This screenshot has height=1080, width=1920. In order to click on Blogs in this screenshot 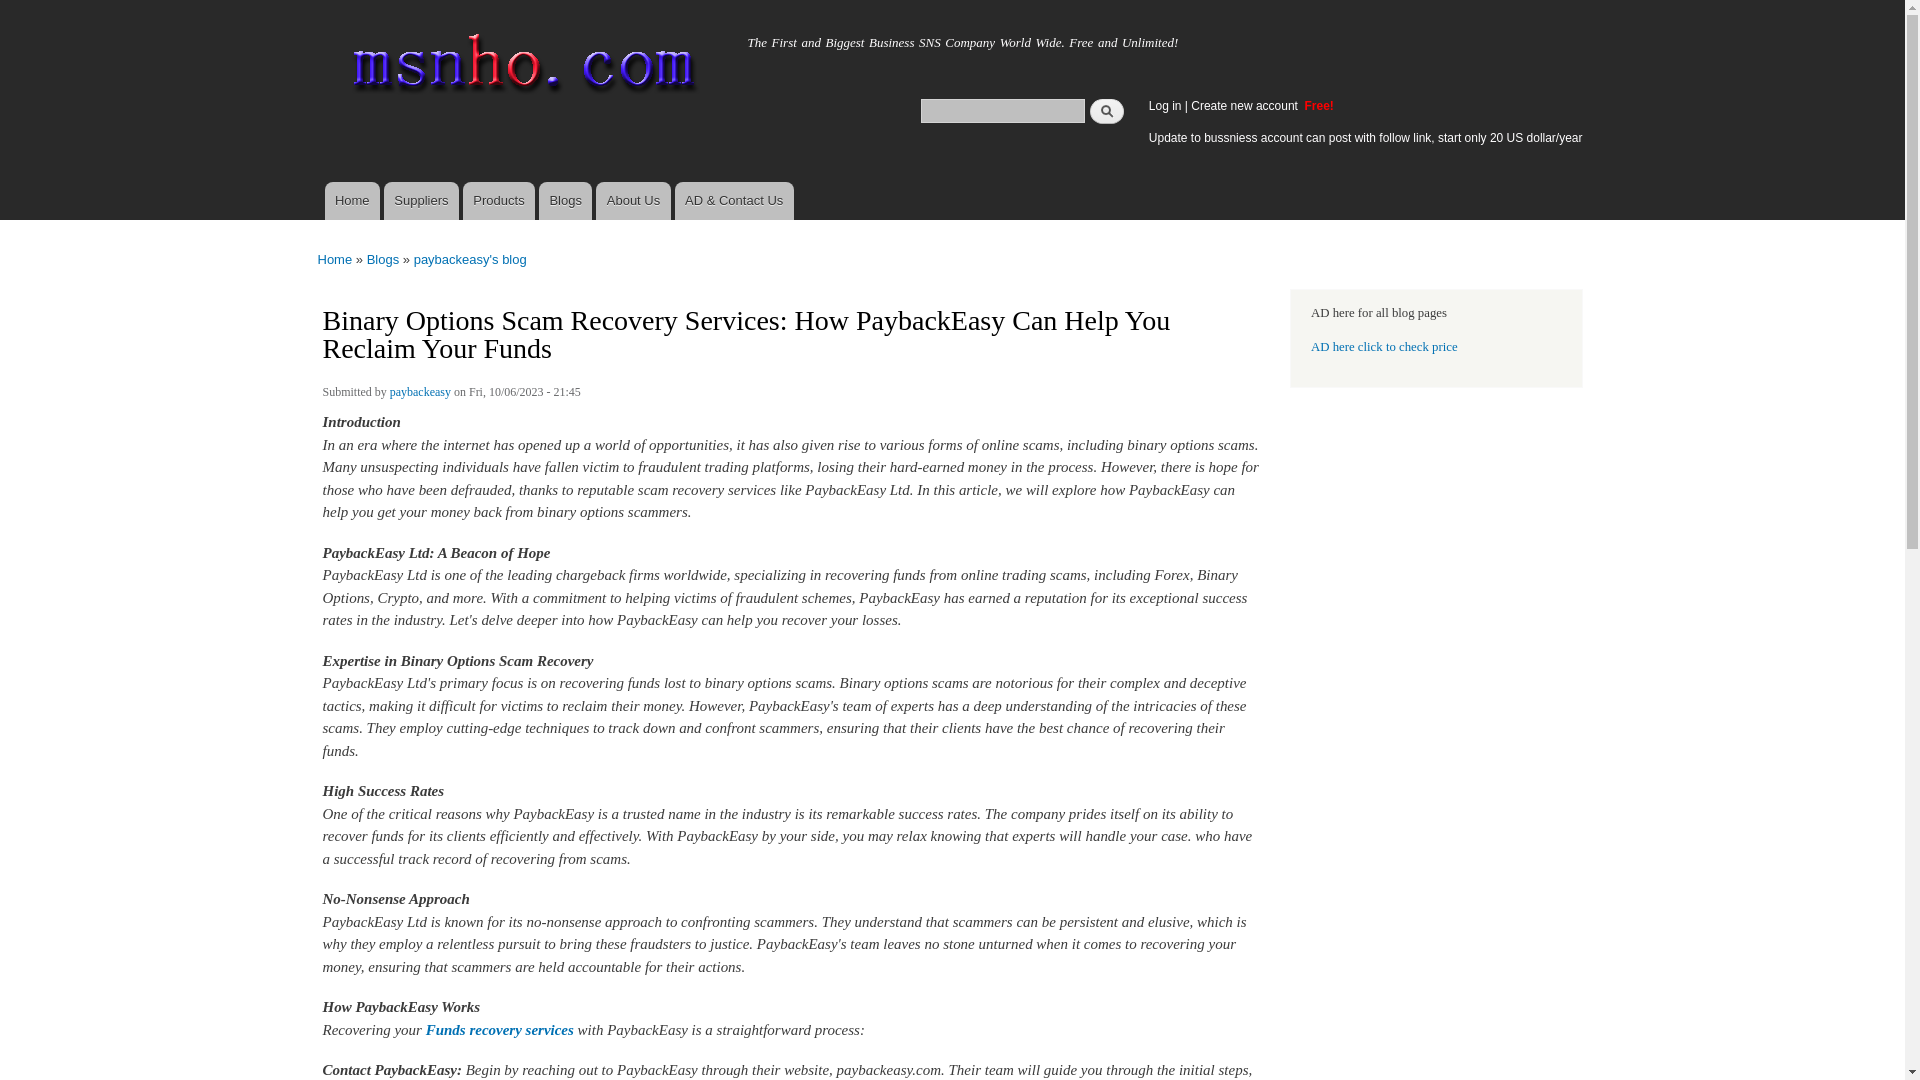, I will do `click(565, 201)`.